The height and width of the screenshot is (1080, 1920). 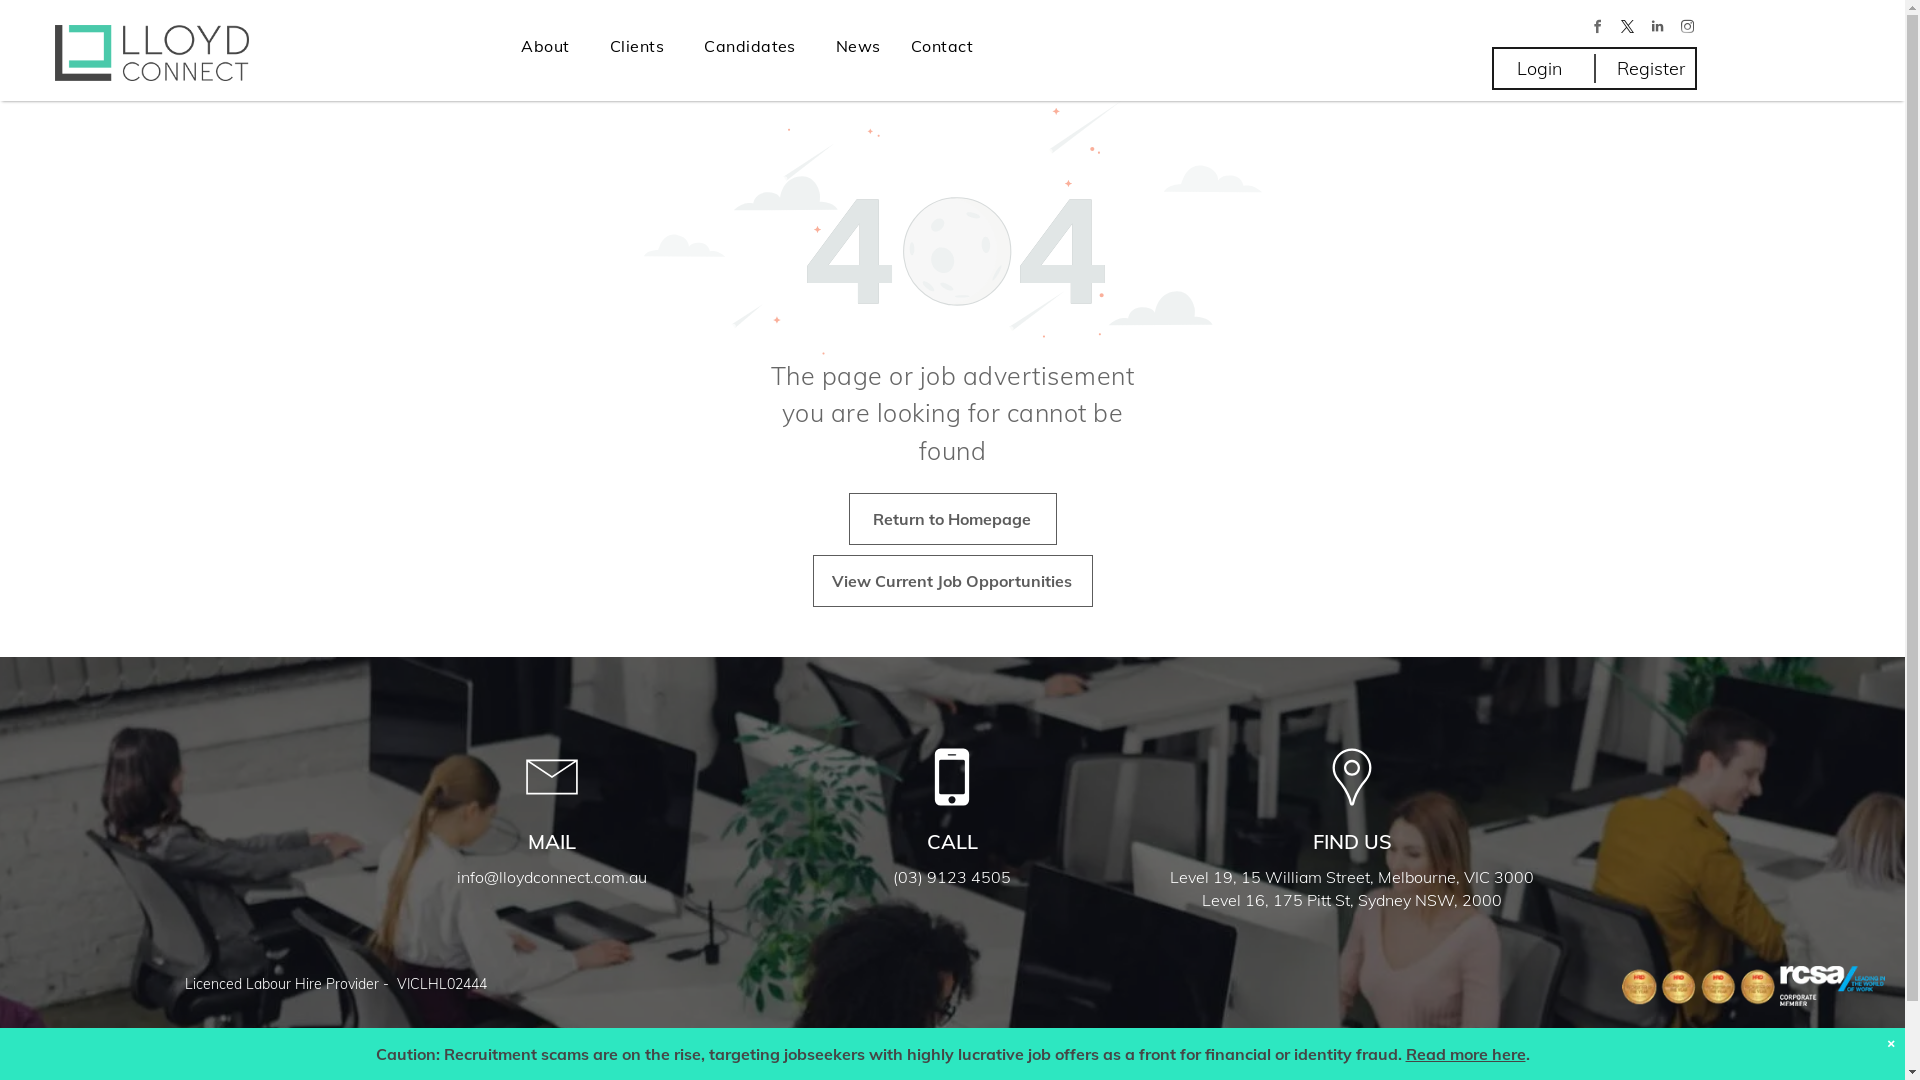 I want to click on Return to Homepage, so click(x=952, y=519).